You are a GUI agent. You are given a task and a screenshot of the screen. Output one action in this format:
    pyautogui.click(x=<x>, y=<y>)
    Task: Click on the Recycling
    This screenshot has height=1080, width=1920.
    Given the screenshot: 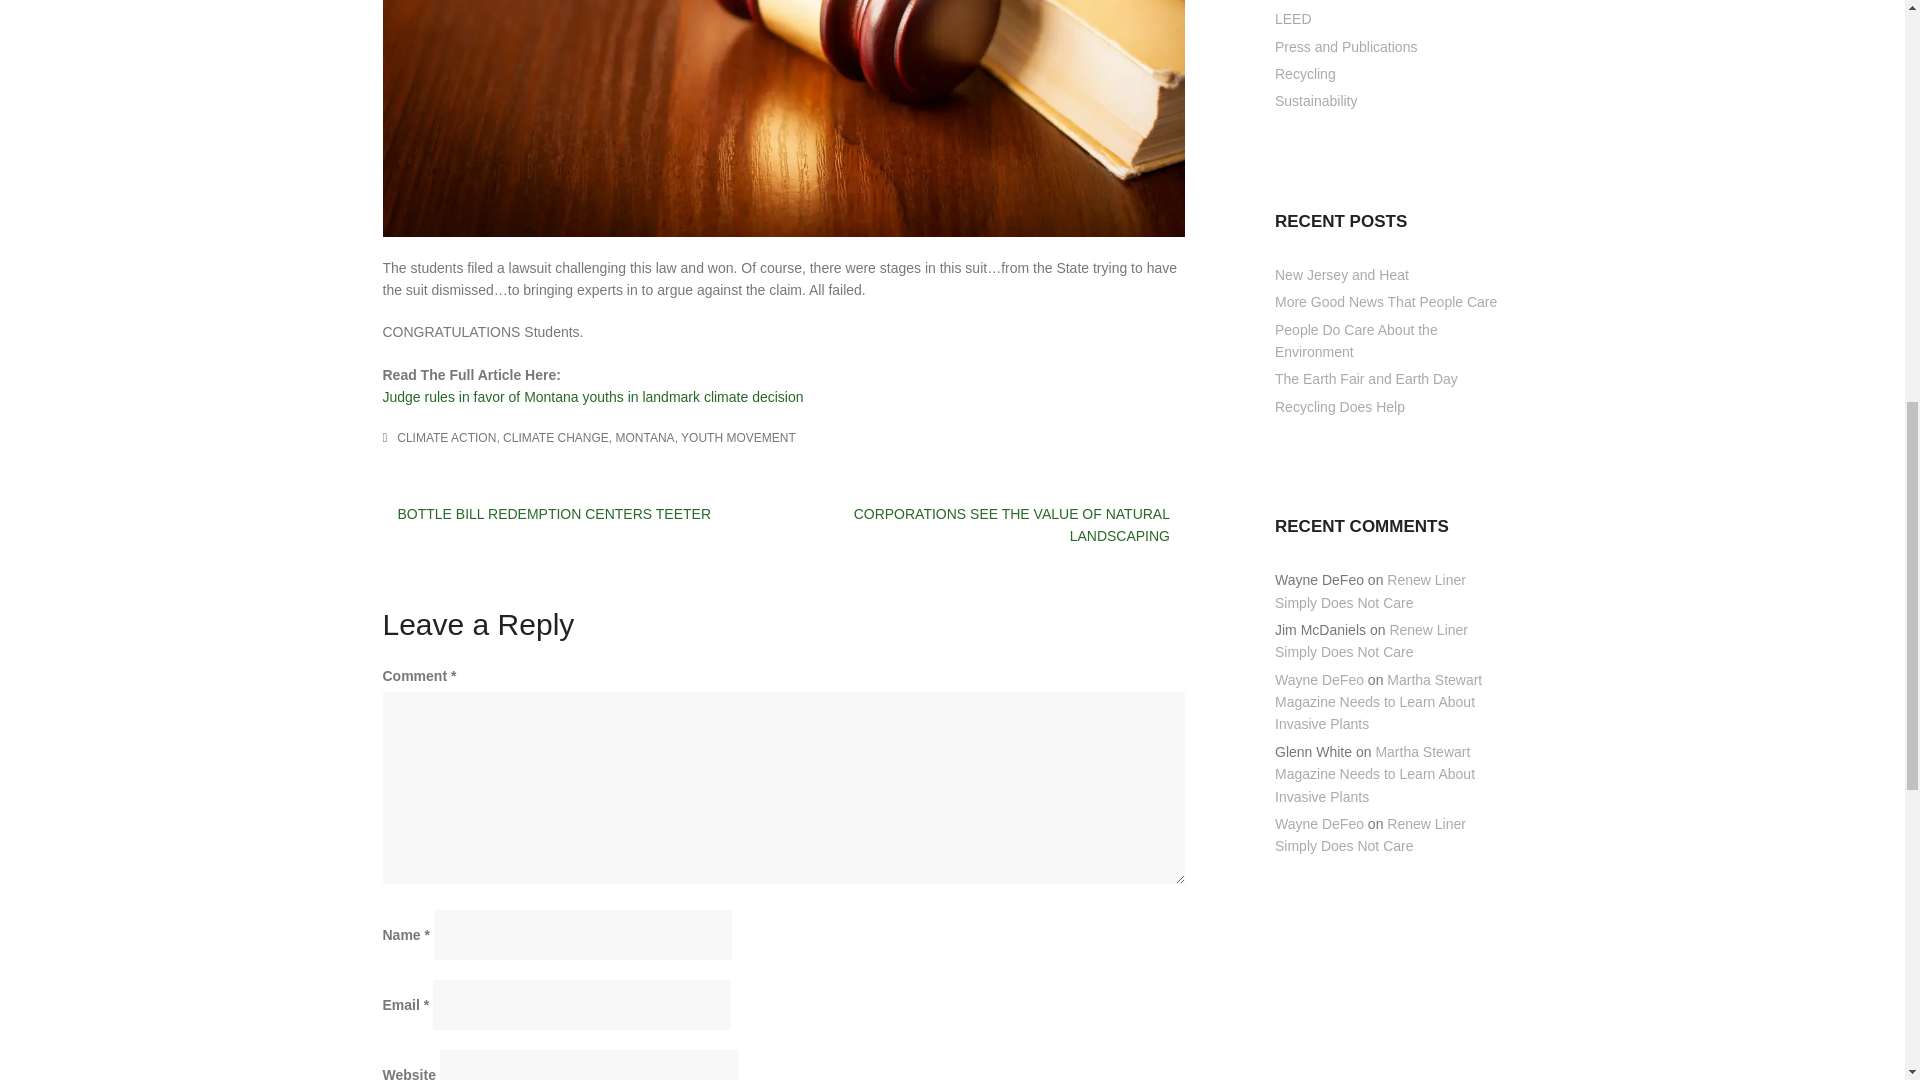 What is the action you would take?
    pyautogui.click(x=1305, y=74)
    